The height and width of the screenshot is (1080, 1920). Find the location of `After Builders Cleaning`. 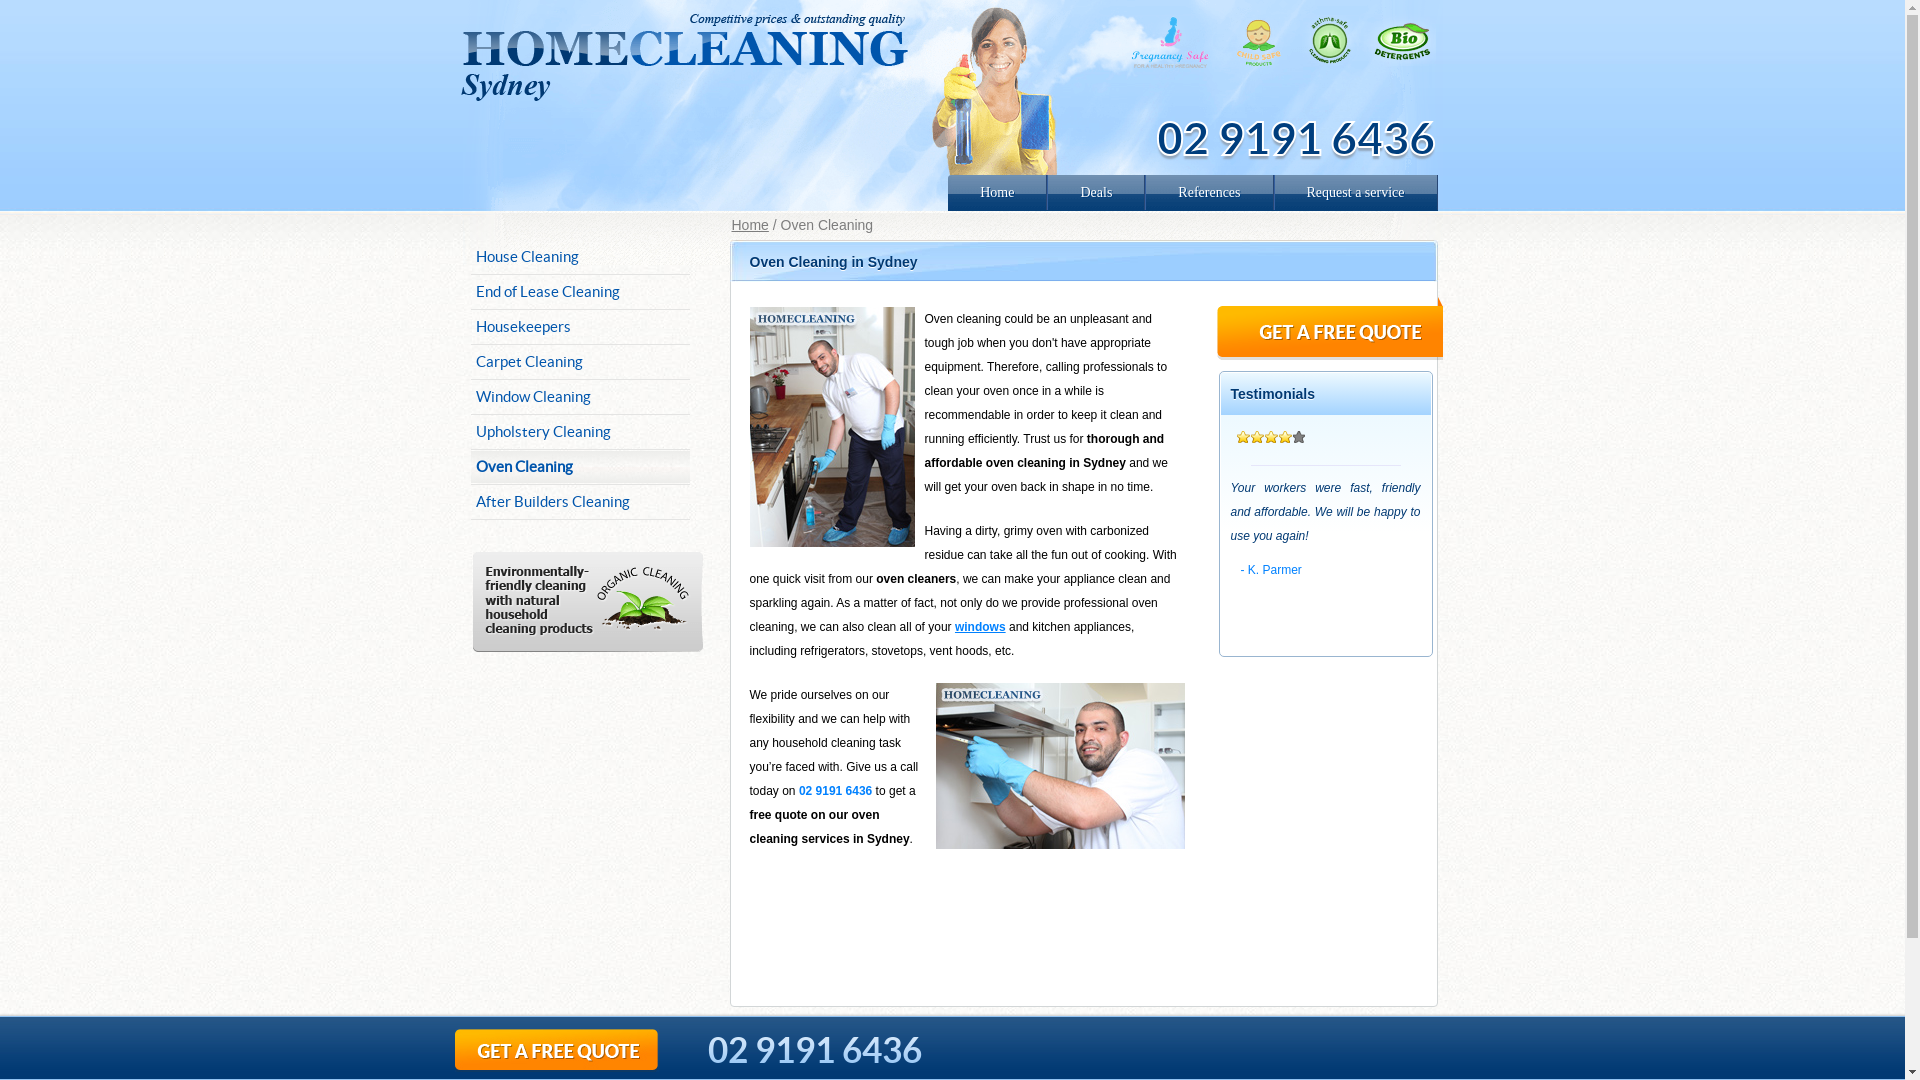

After Builders Cleaning is located at coordinates (580, 502).